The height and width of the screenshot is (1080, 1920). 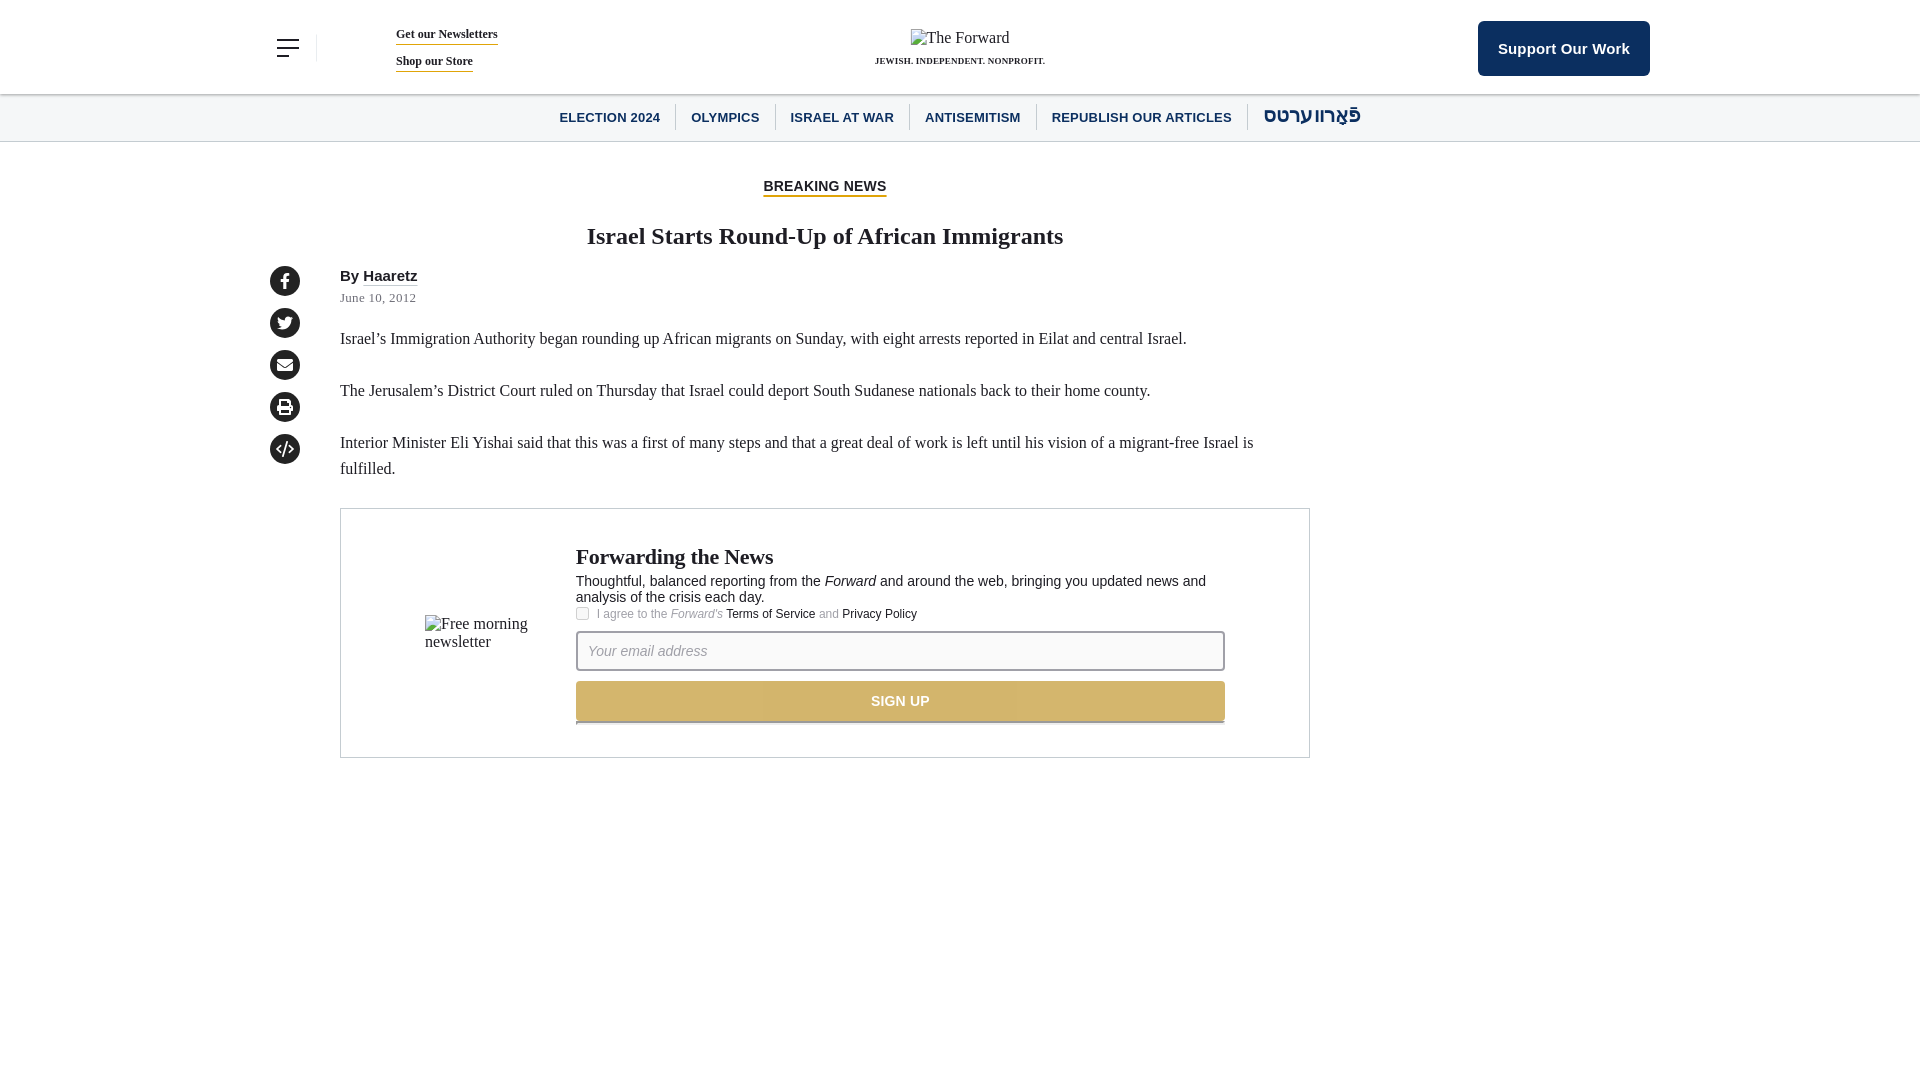 I want to click on ISRAEL AT WAR, so click(x=842, y=118).